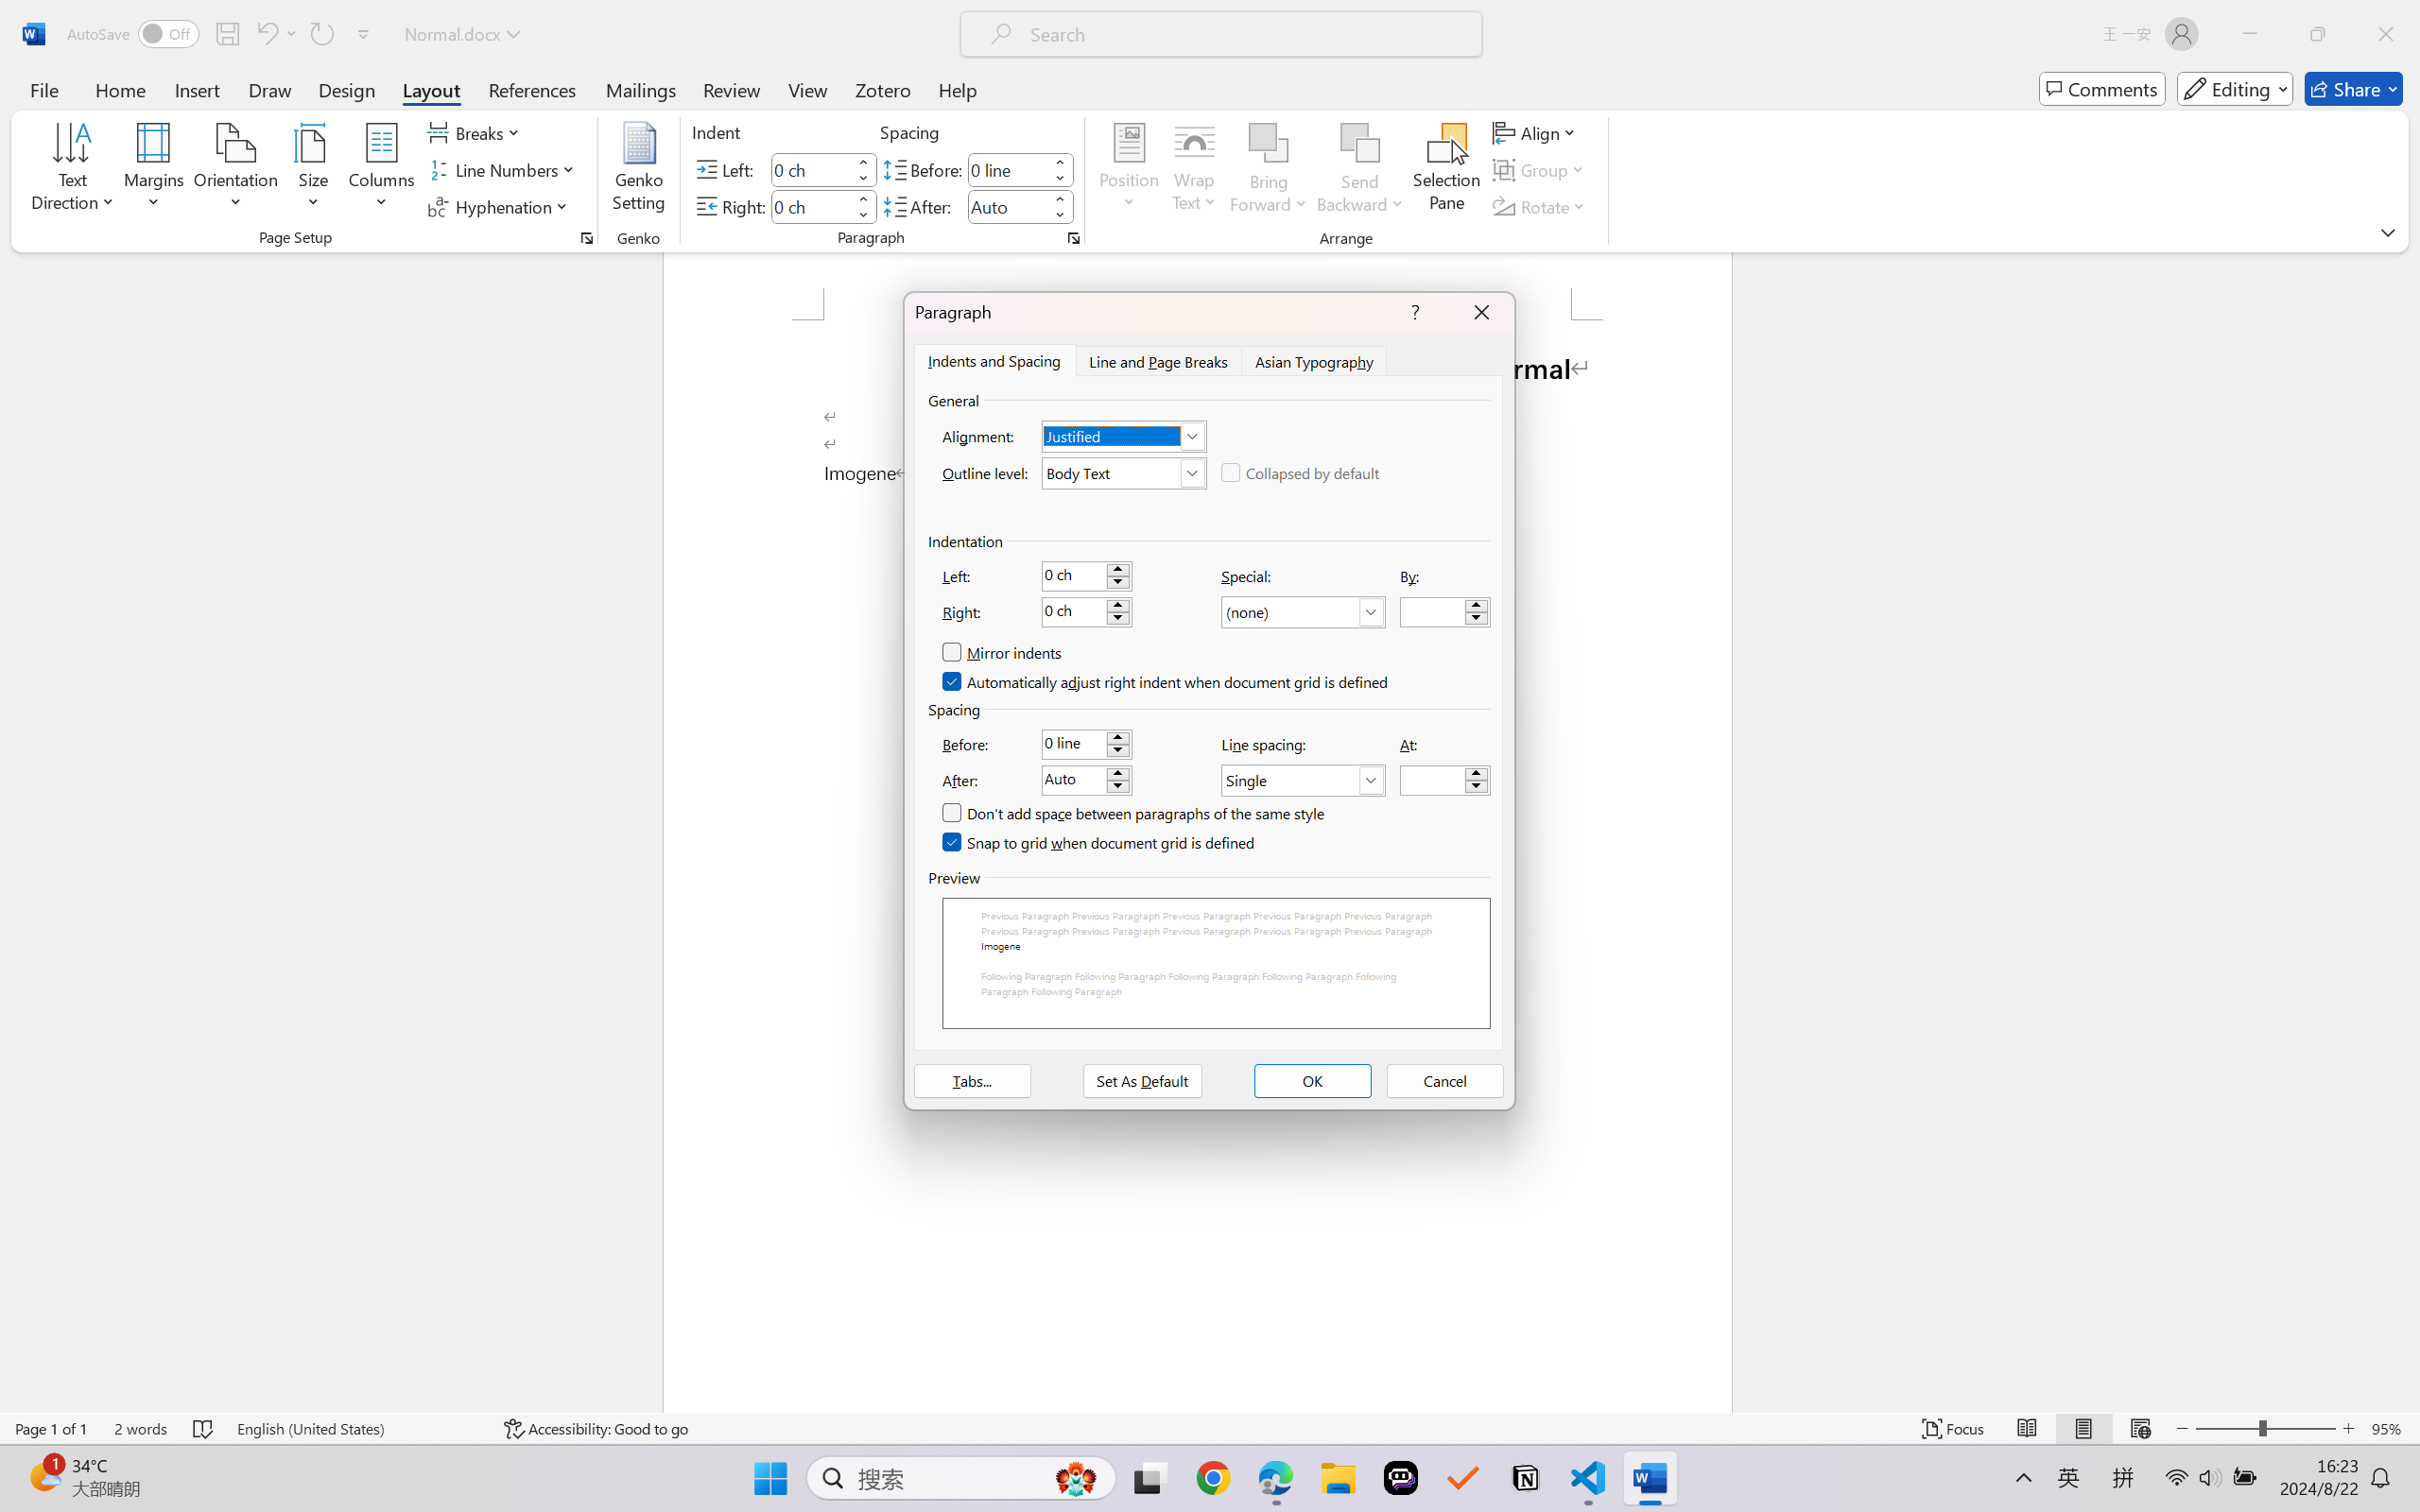  I want to click on Rotate, so click(1541, 206).